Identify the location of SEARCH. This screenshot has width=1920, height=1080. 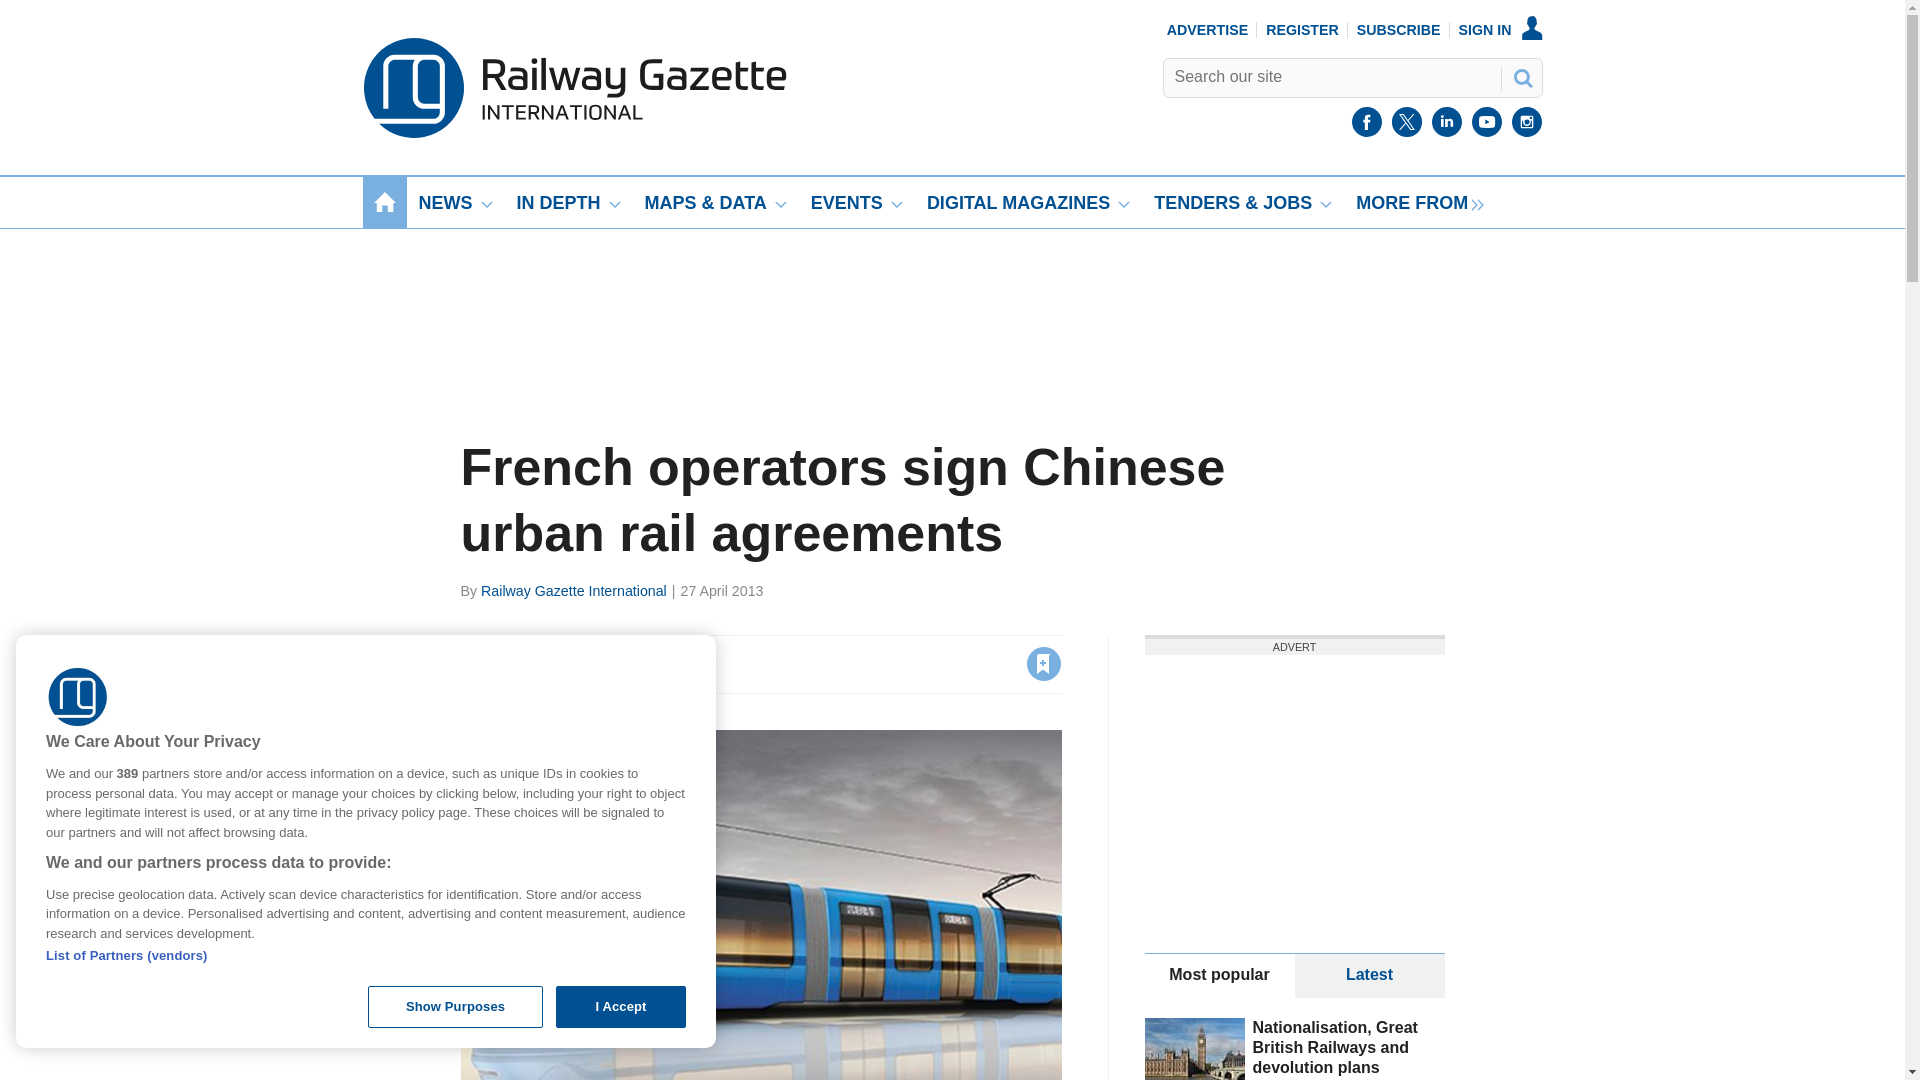
(1521, 77).